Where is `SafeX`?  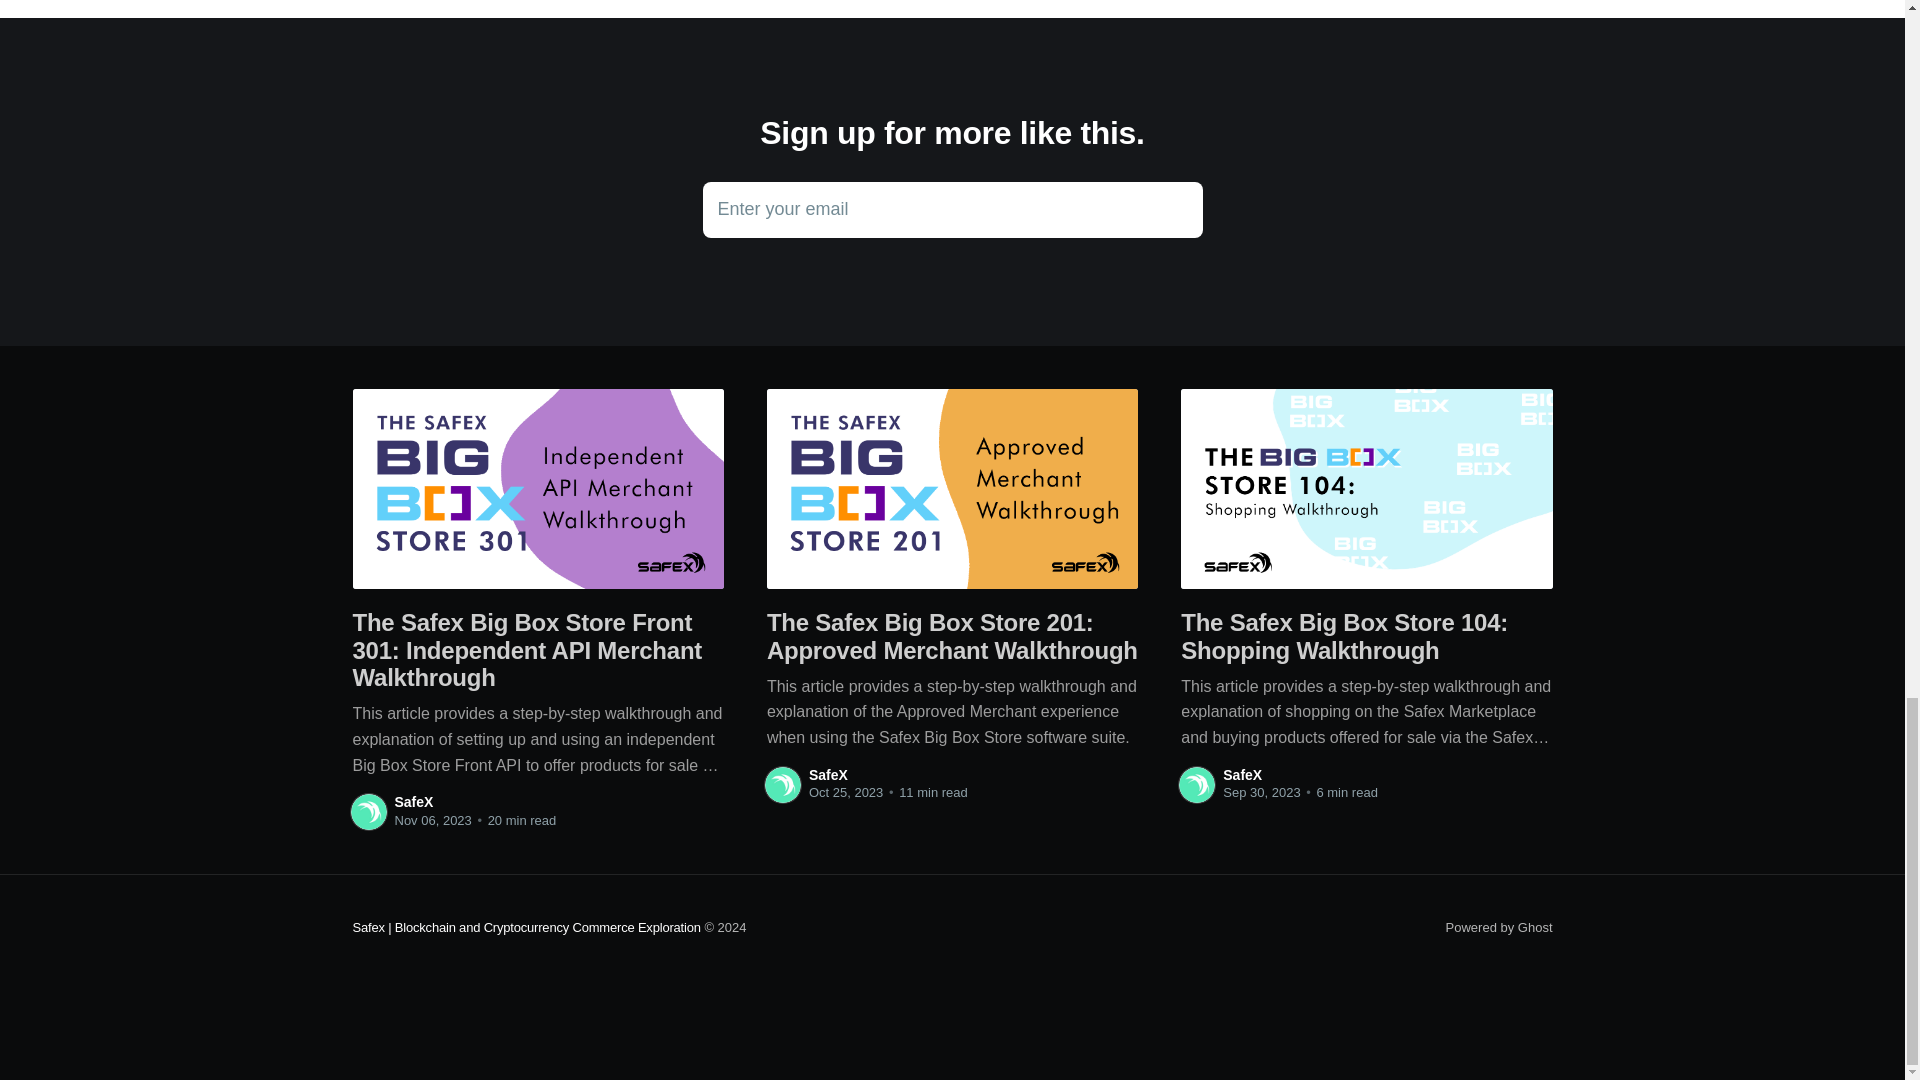 SafeX is located at coordinates (1242, 773).